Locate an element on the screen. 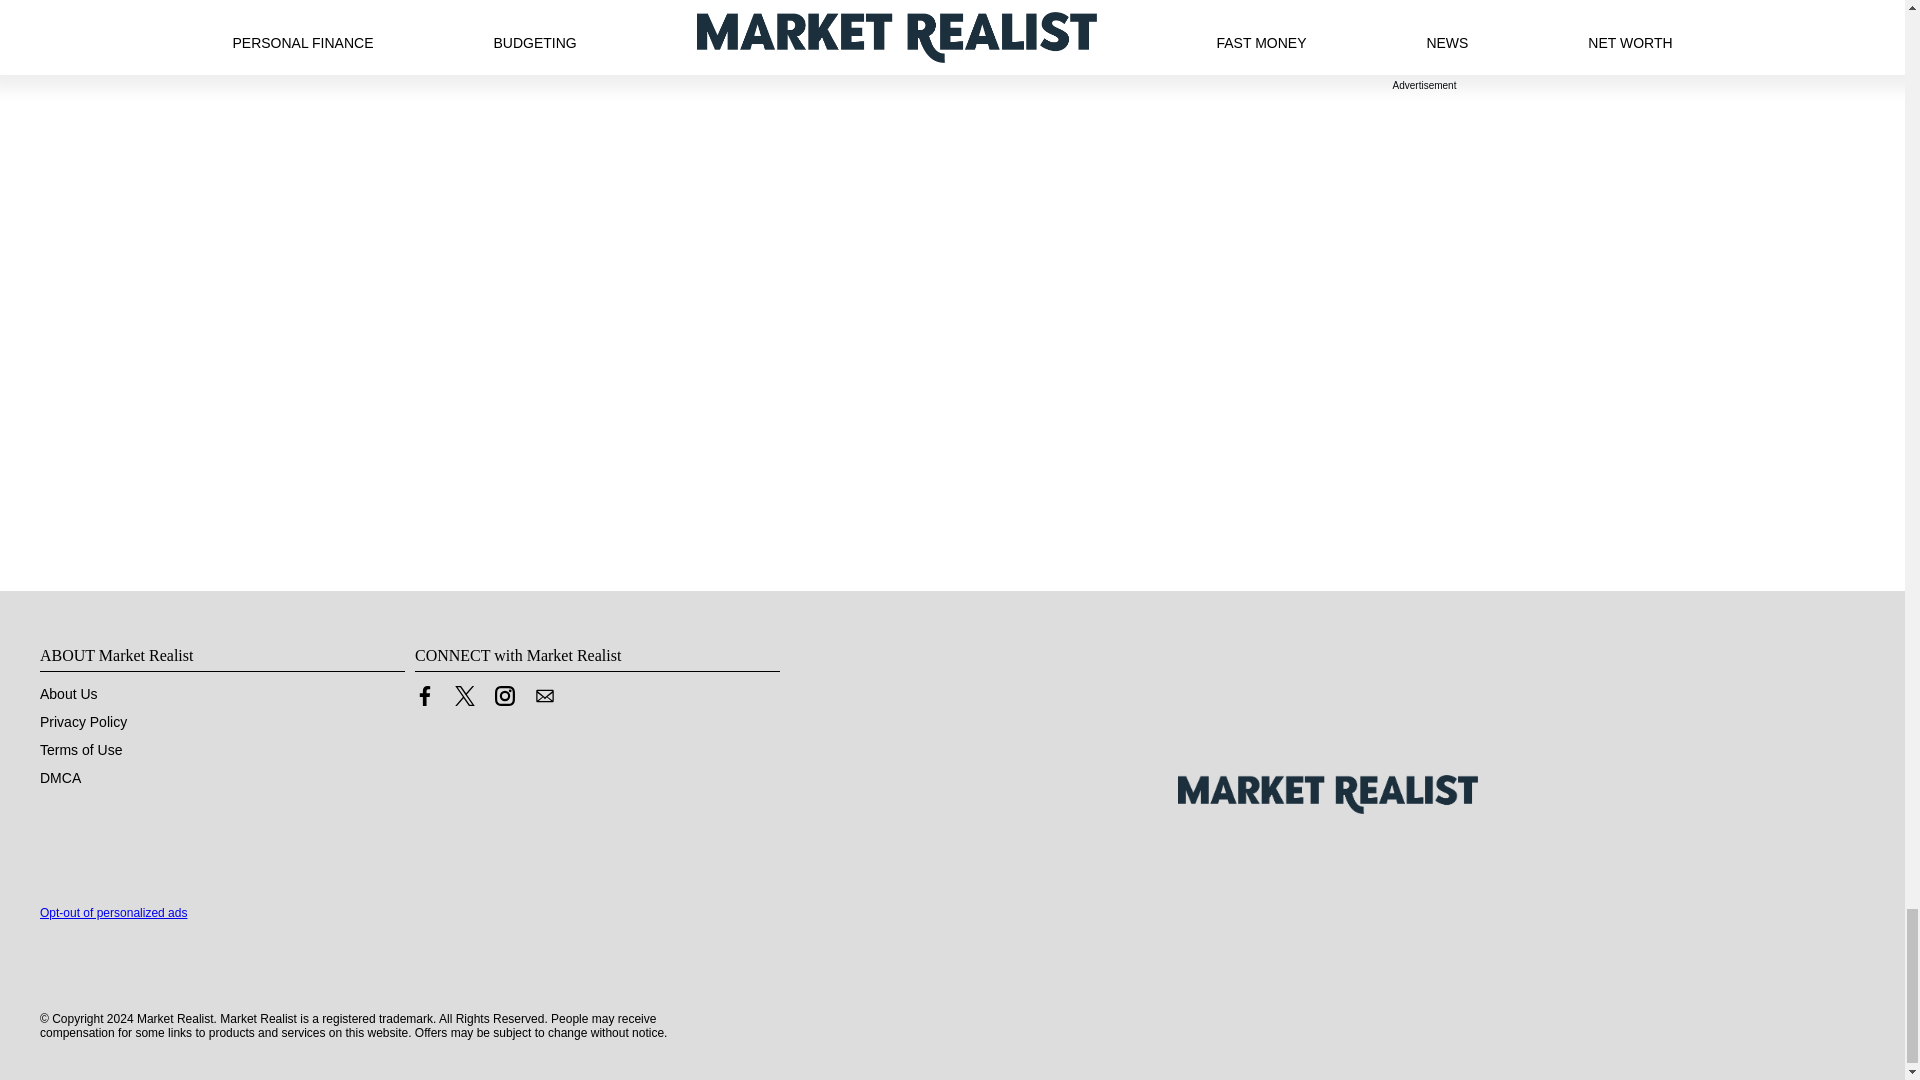 This screenshot has width=1920, height=1080. Contact us by Email is located at coordinates (544, 700).